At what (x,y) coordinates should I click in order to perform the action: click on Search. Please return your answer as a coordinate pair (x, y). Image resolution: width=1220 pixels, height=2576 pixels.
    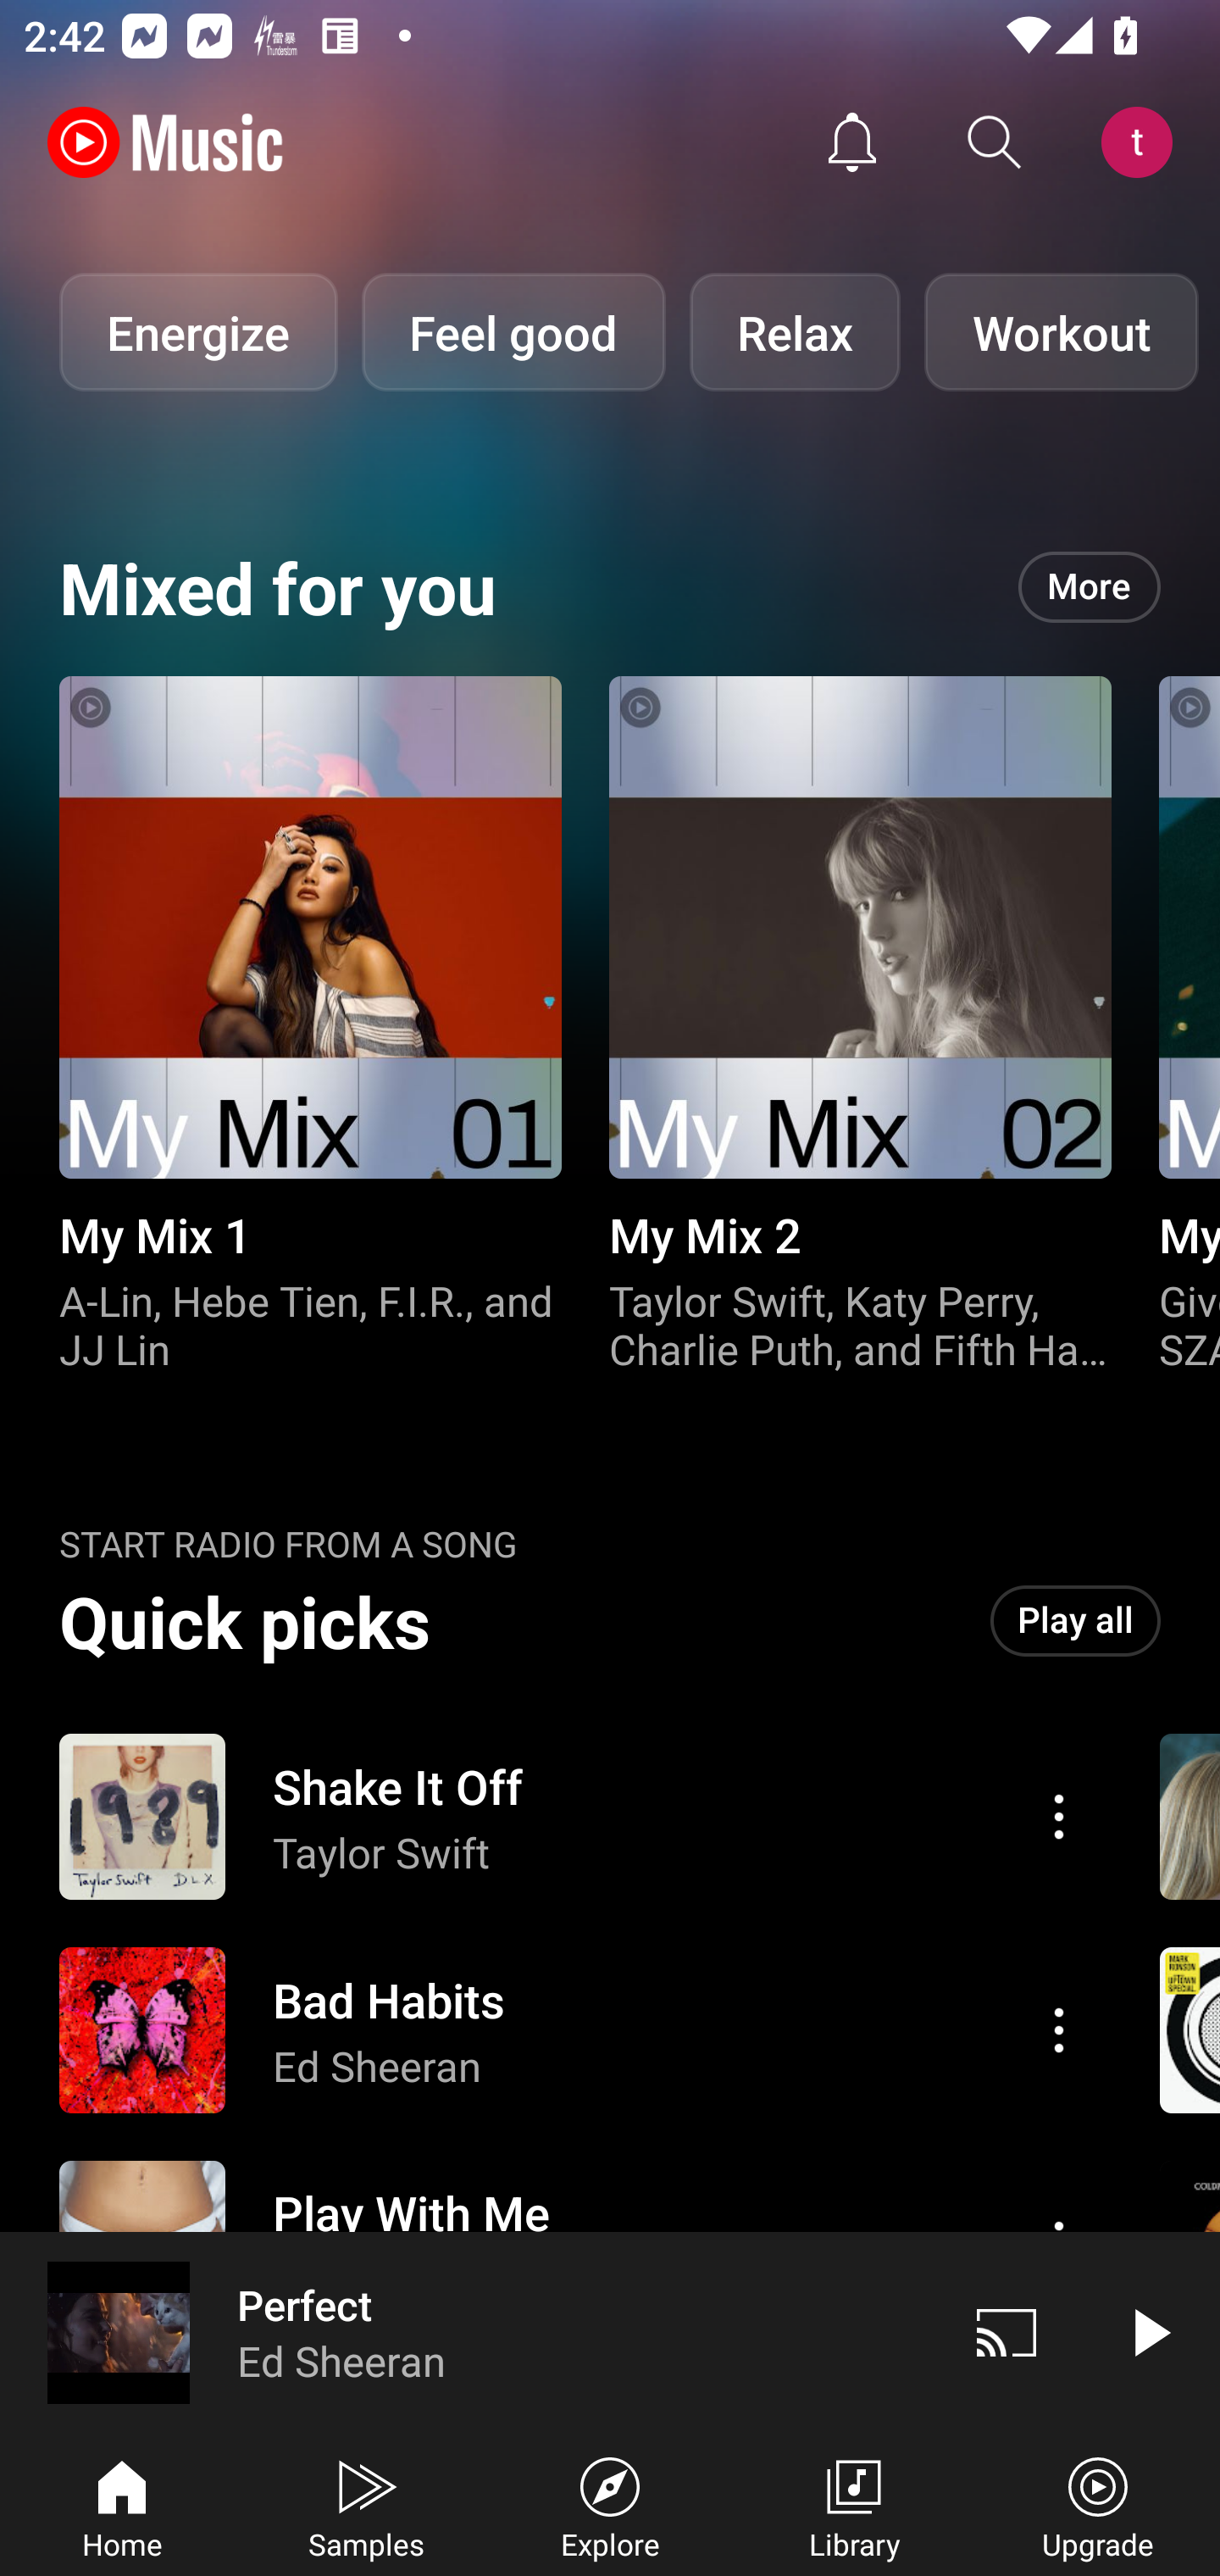
    Looking at the image, I should click on (995, 142).